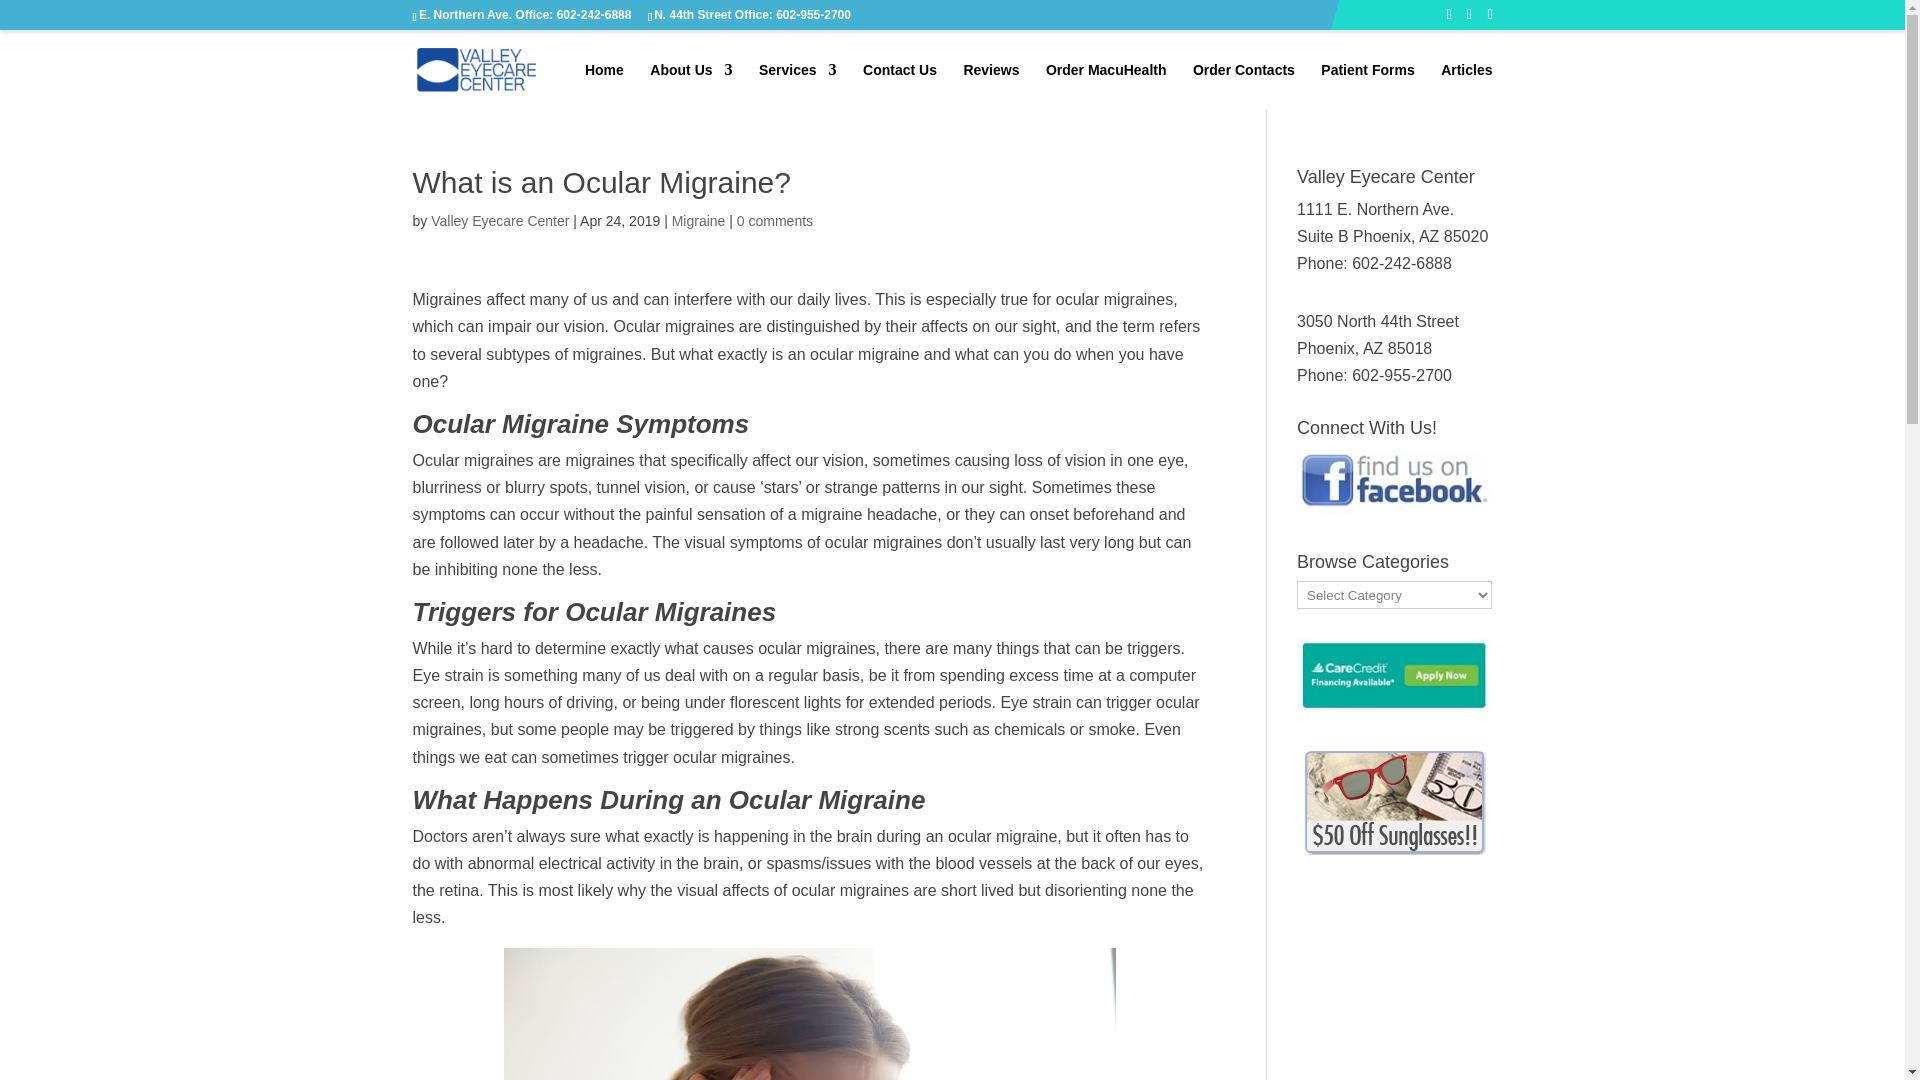 The width and height of the screenshot is (1920, 1080). What do you see at coordinates (752, 14) in the screenshot?
I see `N. 44th Street Office: 602-955-2700` at bounding box center [752, 14].